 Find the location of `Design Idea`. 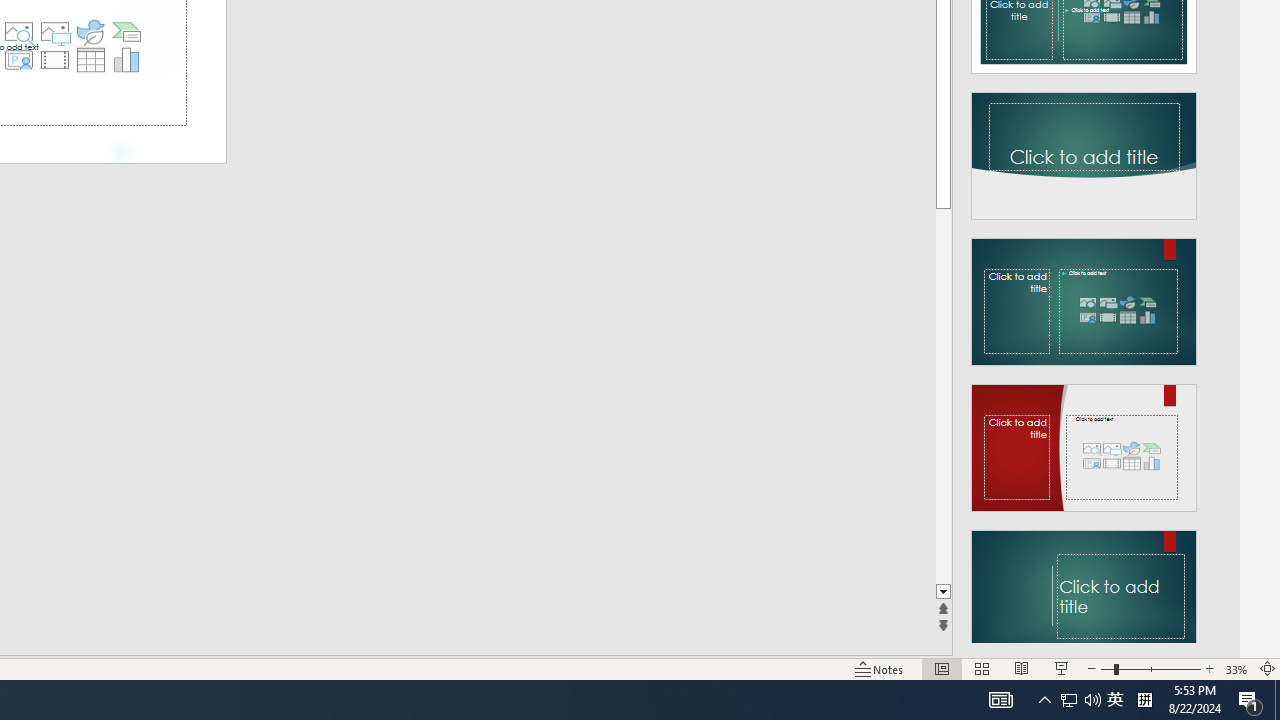

Design Idea is located at coordinates (1084, 587).